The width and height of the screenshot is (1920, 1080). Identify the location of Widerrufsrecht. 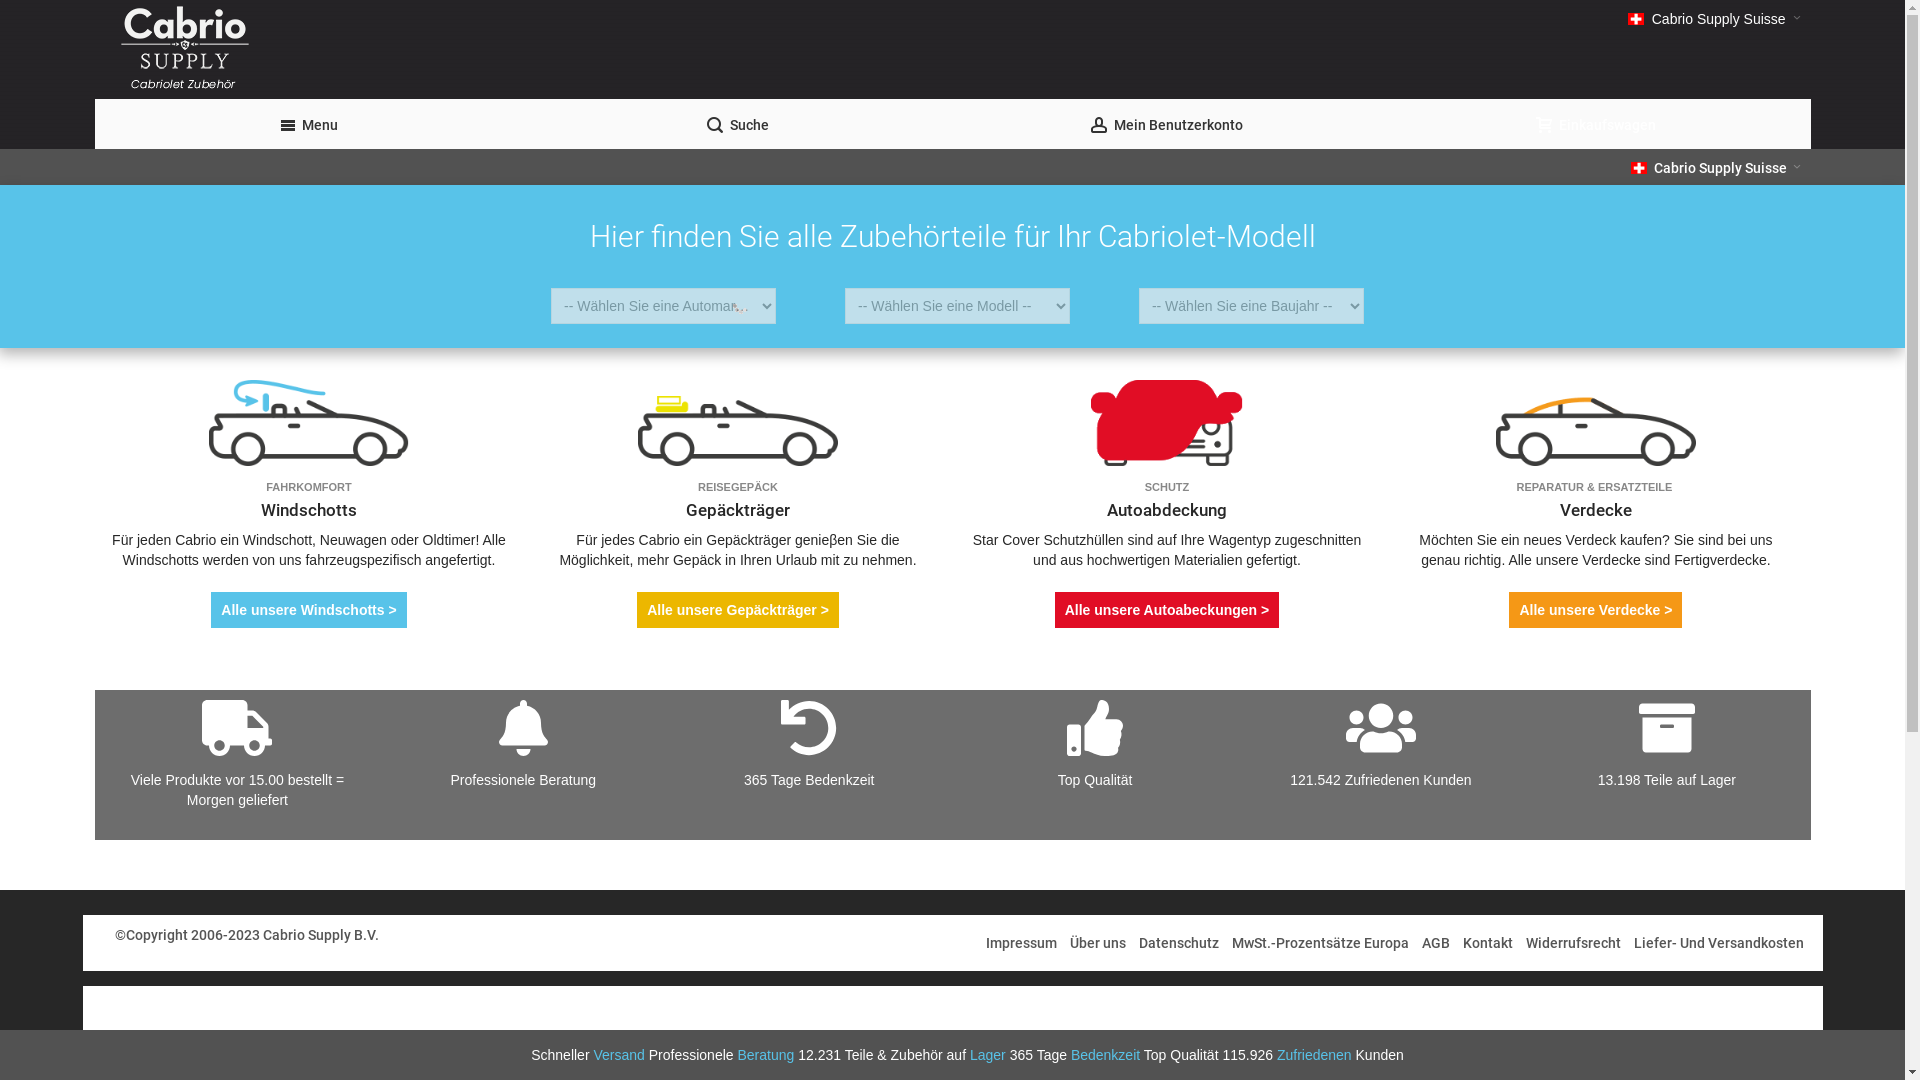
(1572, 943).